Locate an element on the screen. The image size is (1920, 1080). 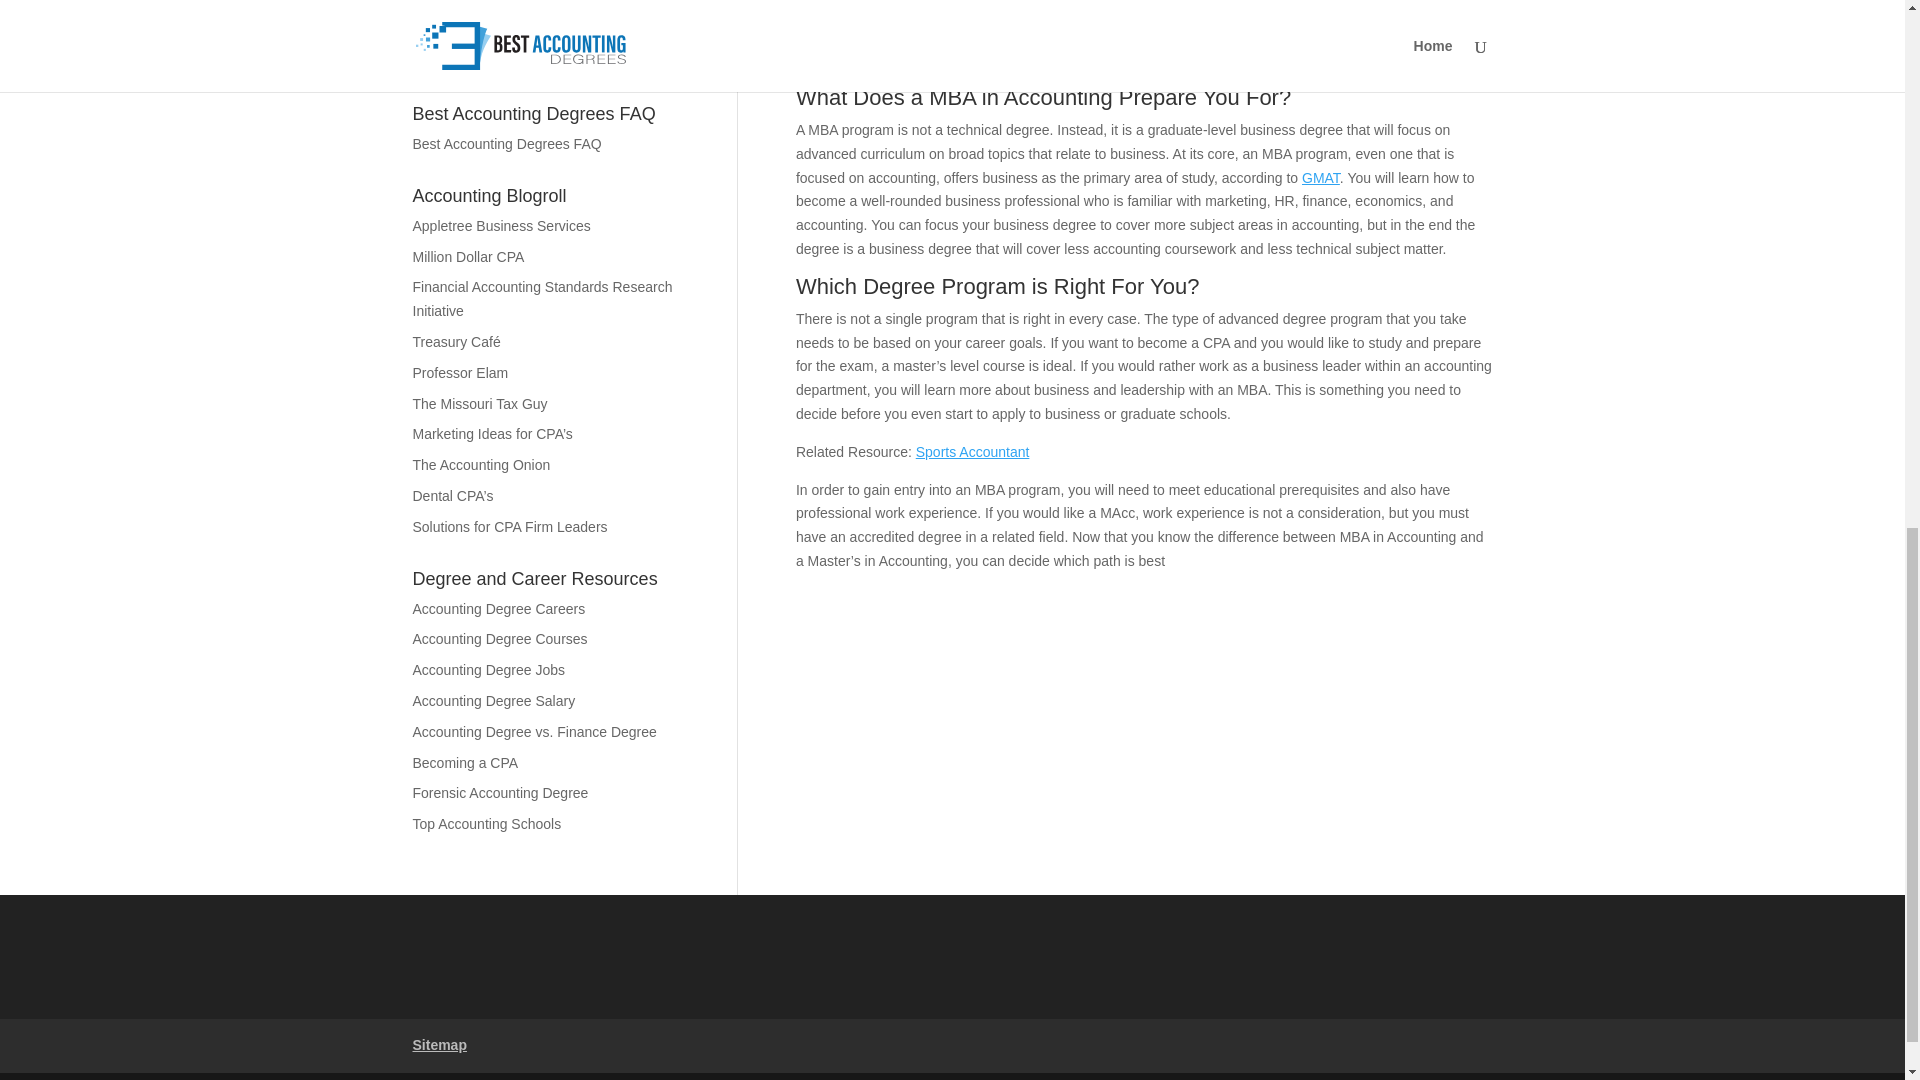
Sitemap is located at coordinates (439, 1044).